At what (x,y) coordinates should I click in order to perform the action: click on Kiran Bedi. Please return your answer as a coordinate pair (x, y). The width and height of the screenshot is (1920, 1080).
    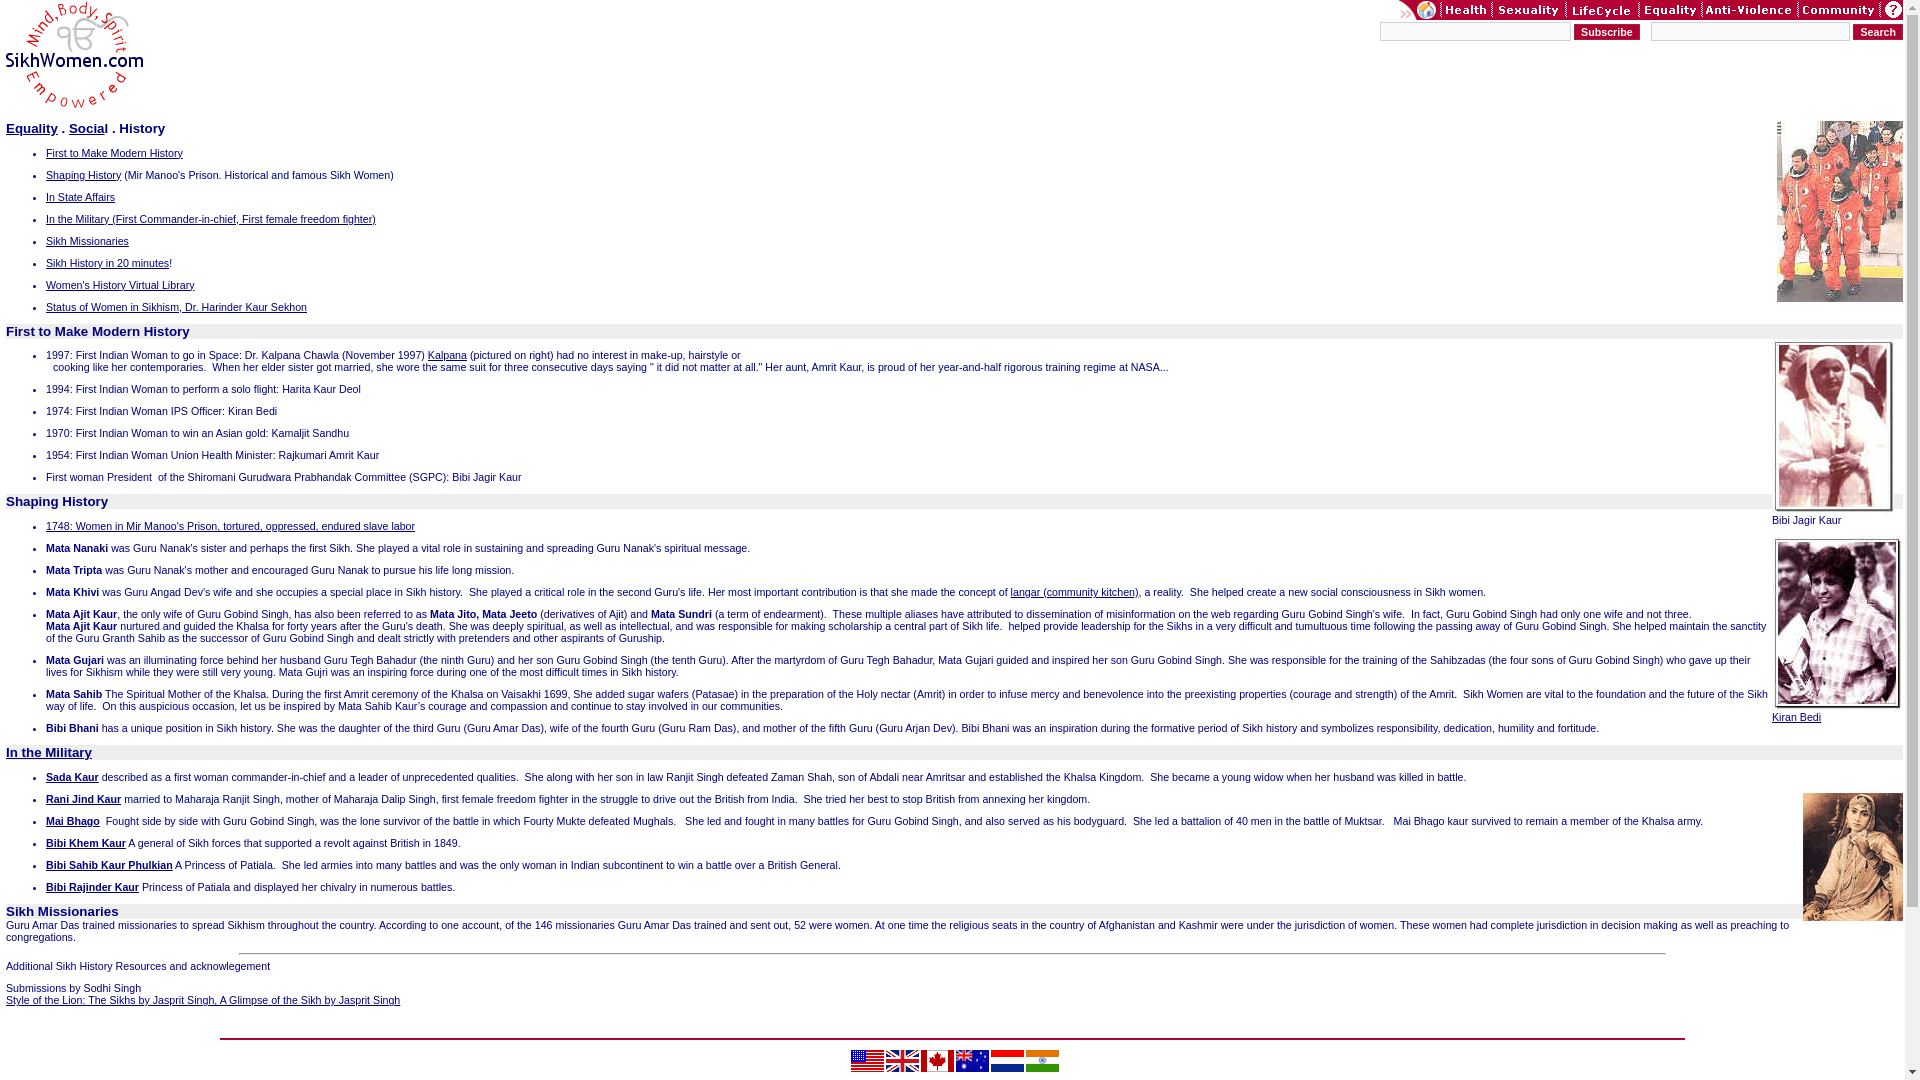
    Looking at the image, I should click on (1796, 716).